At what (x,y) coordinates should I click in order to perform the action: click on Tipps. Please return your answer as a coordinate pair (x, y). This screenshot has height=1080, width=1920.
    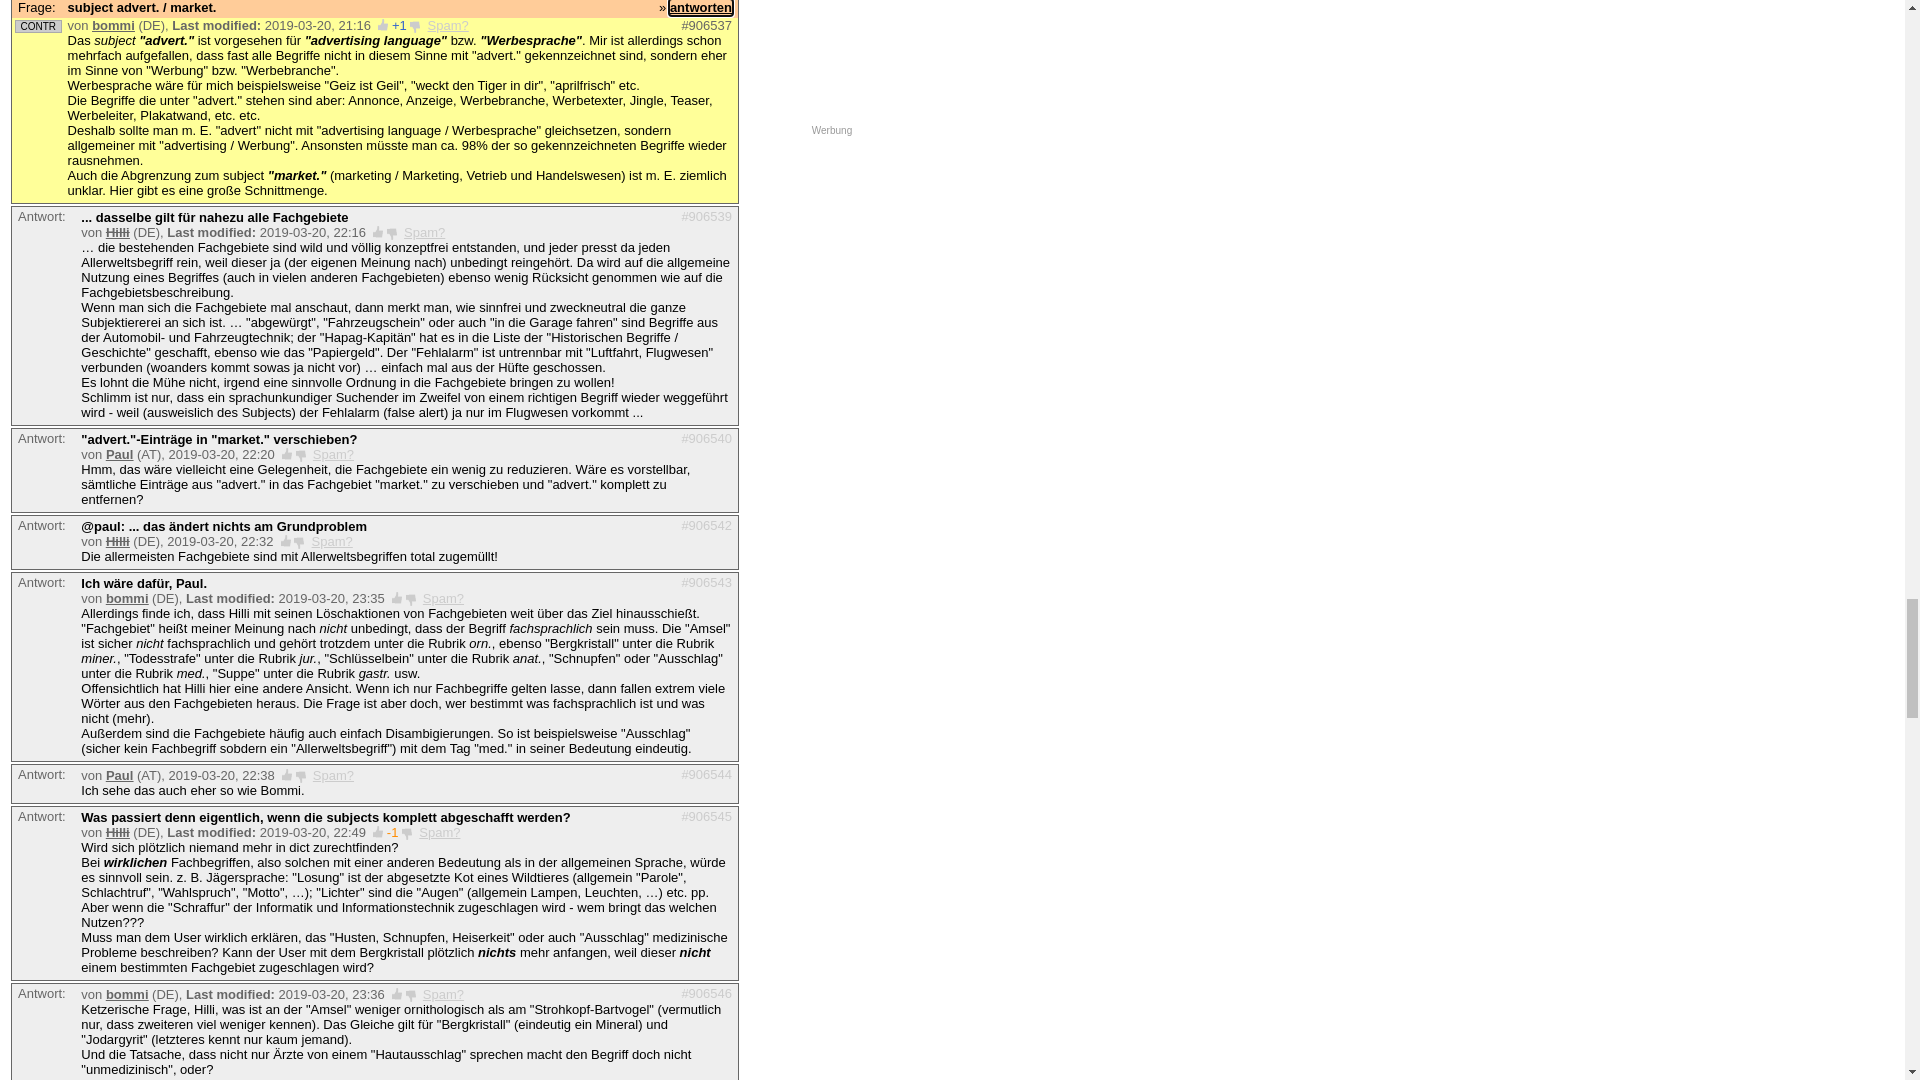
    Looking at the image, I should click on (374, 106).